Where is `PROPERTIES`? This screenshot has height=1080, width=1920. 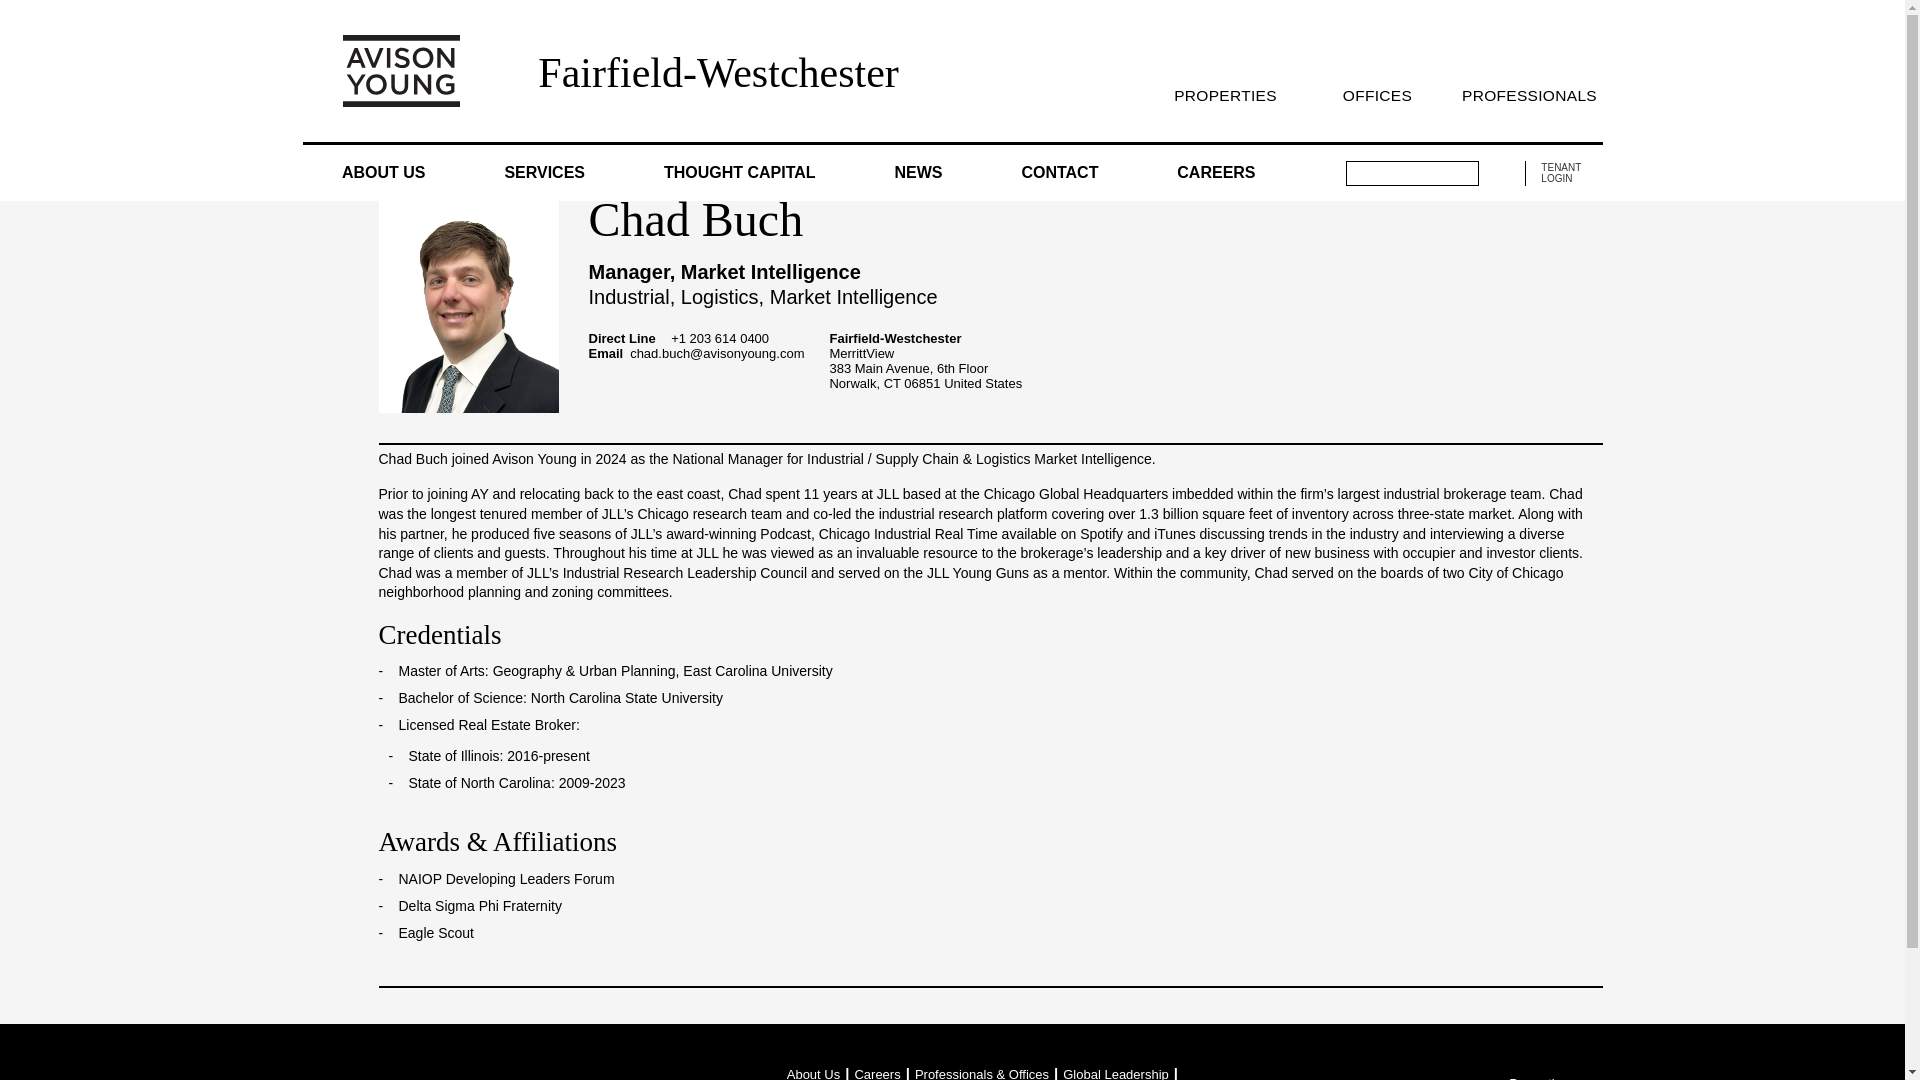
PROPERTIES is located at coordinates (1224, 95).